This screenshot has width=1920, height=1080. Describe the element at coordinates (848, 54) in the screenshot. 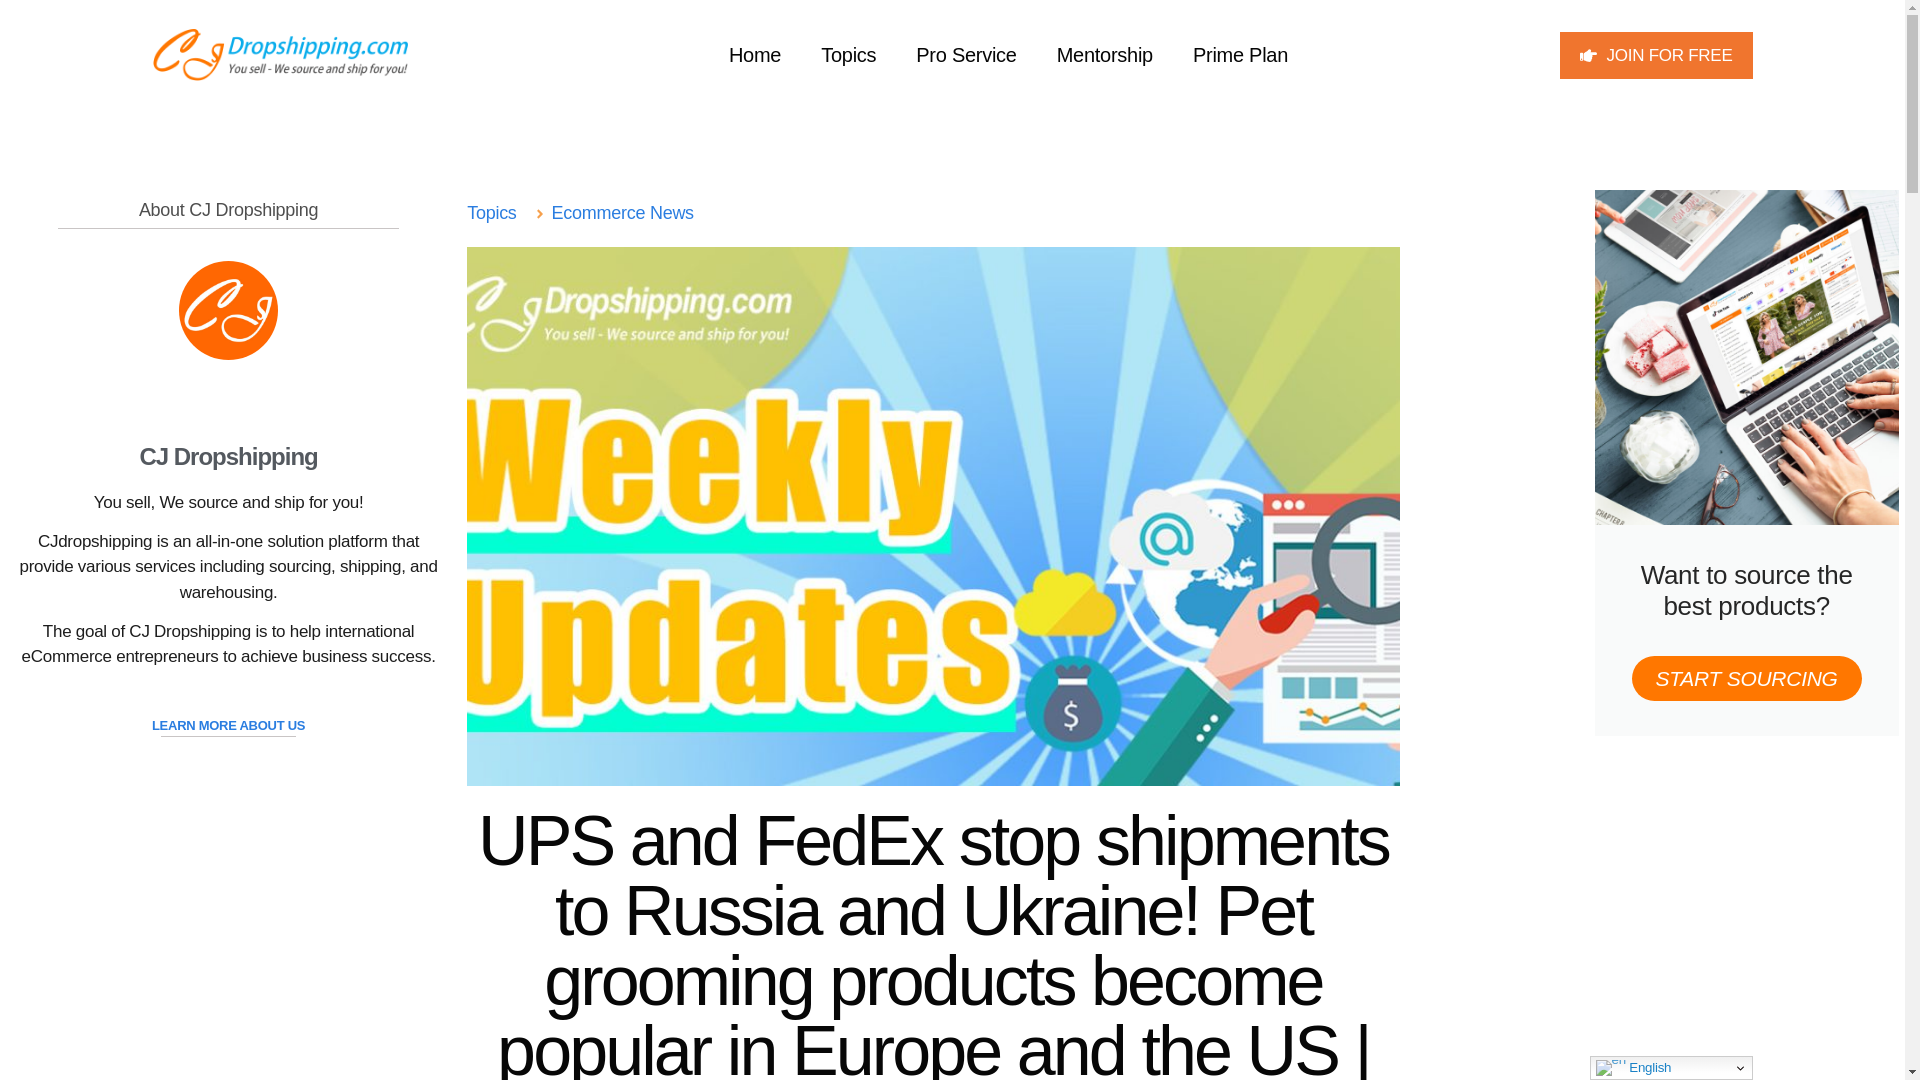

I see `Topics` at that location.